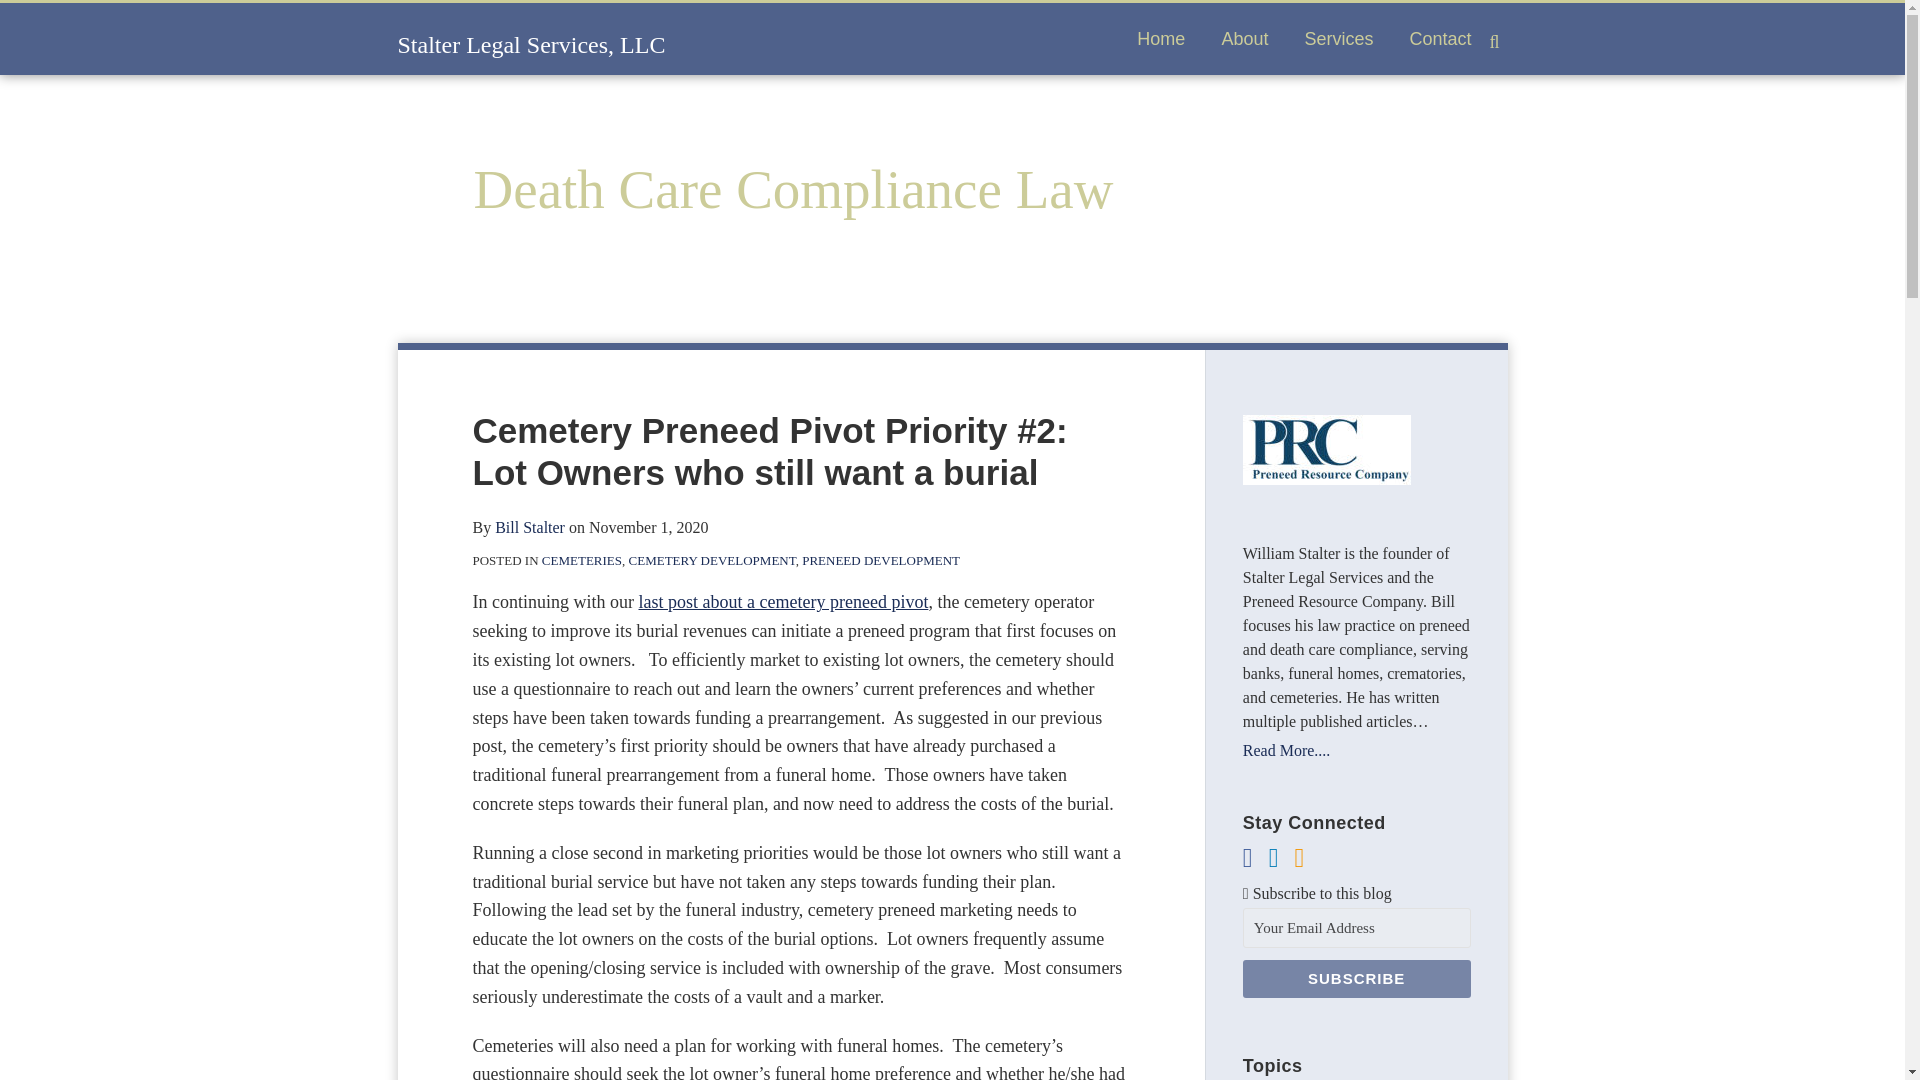  Describe the element at coordinates (1160, 38) in the screenshot. I see `Home` at that location.